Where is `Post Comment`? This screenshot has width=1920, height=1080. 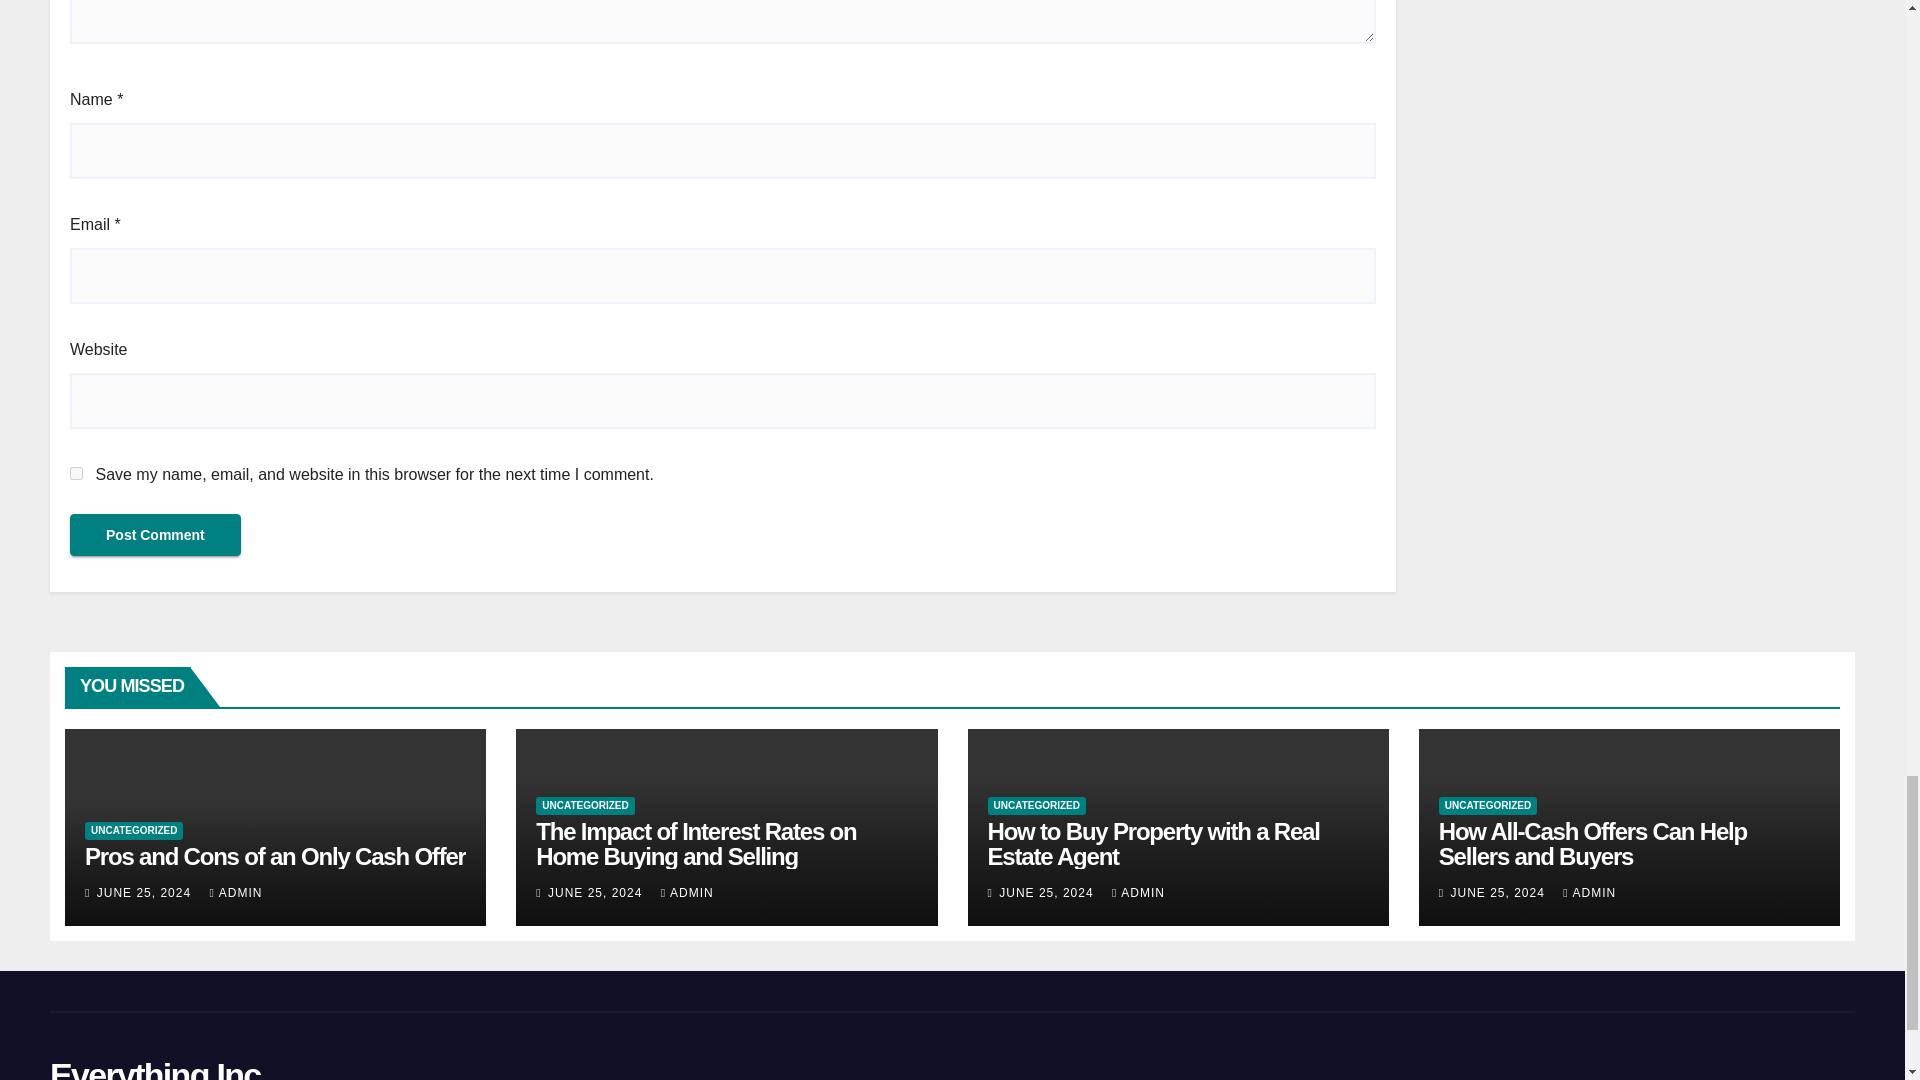
Post Comment is located at coordinates (155, 535).